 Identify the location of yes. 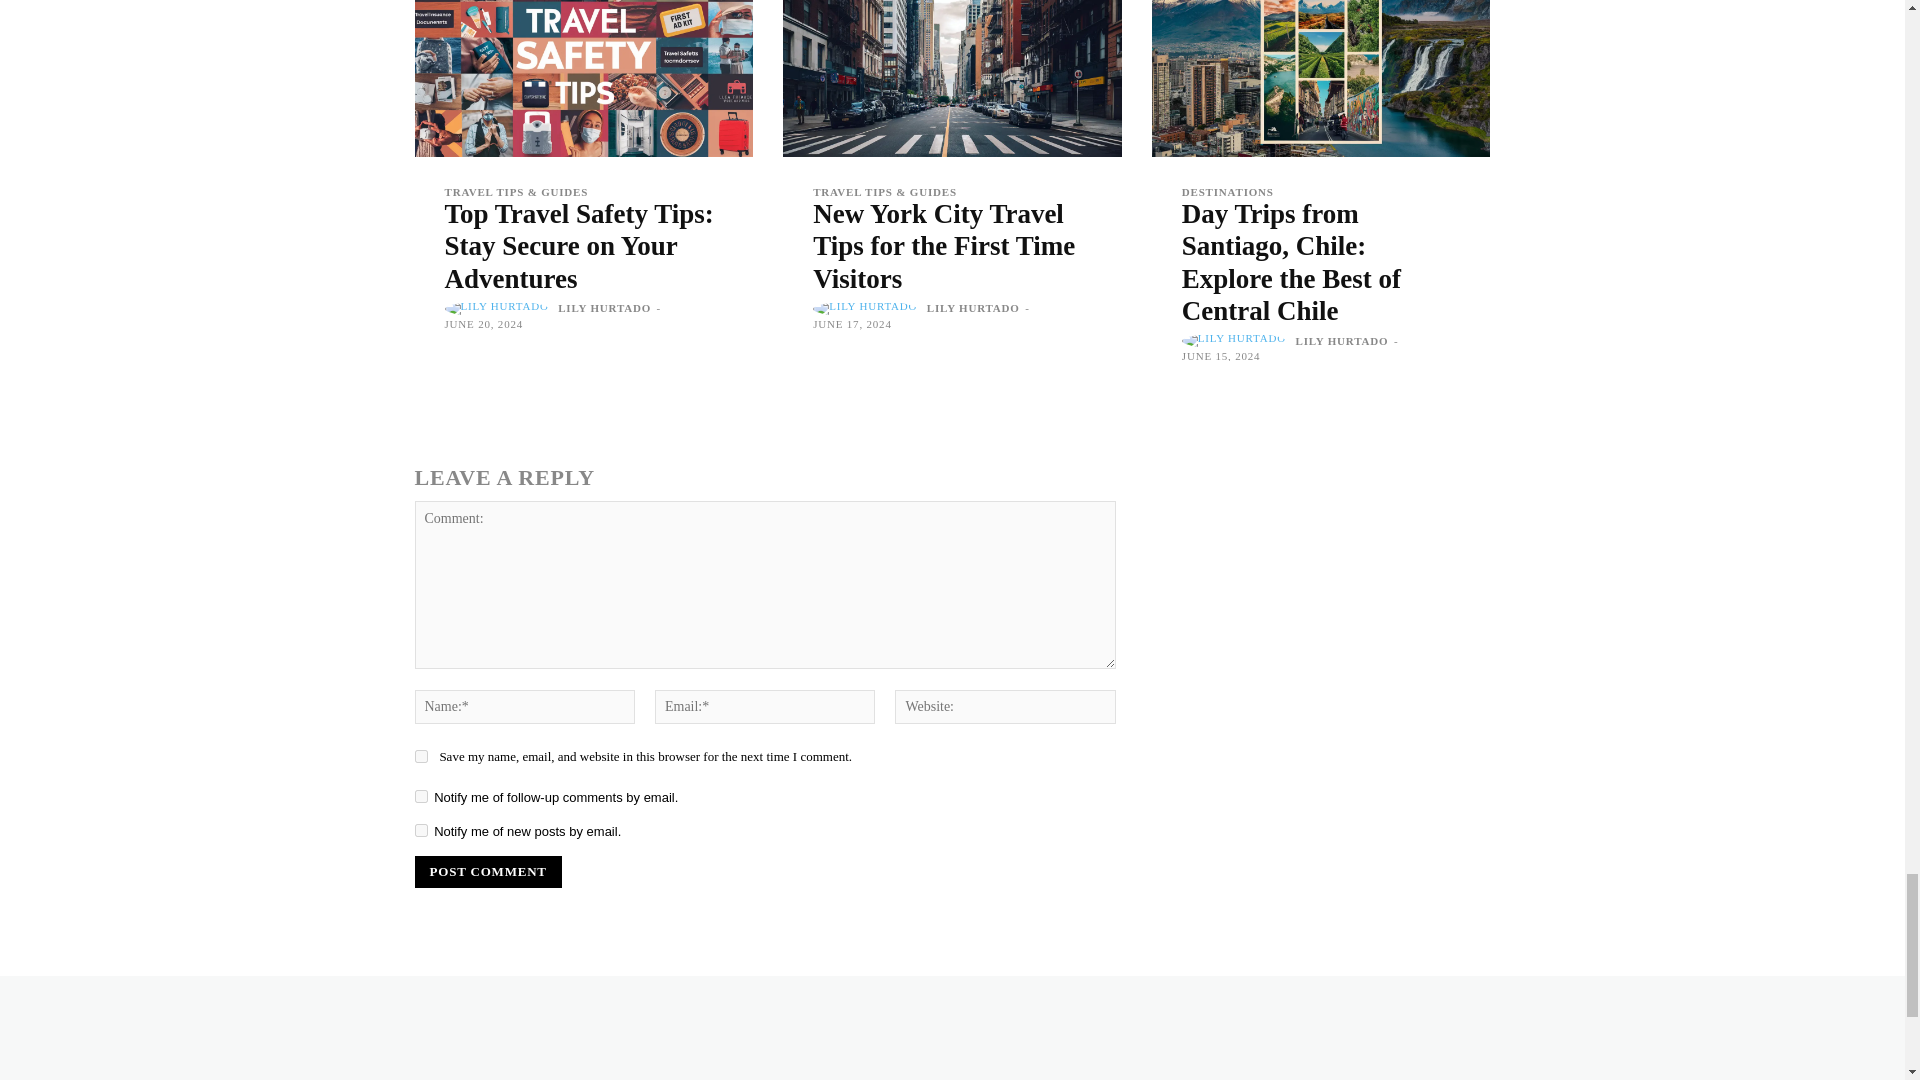
(420, 756).